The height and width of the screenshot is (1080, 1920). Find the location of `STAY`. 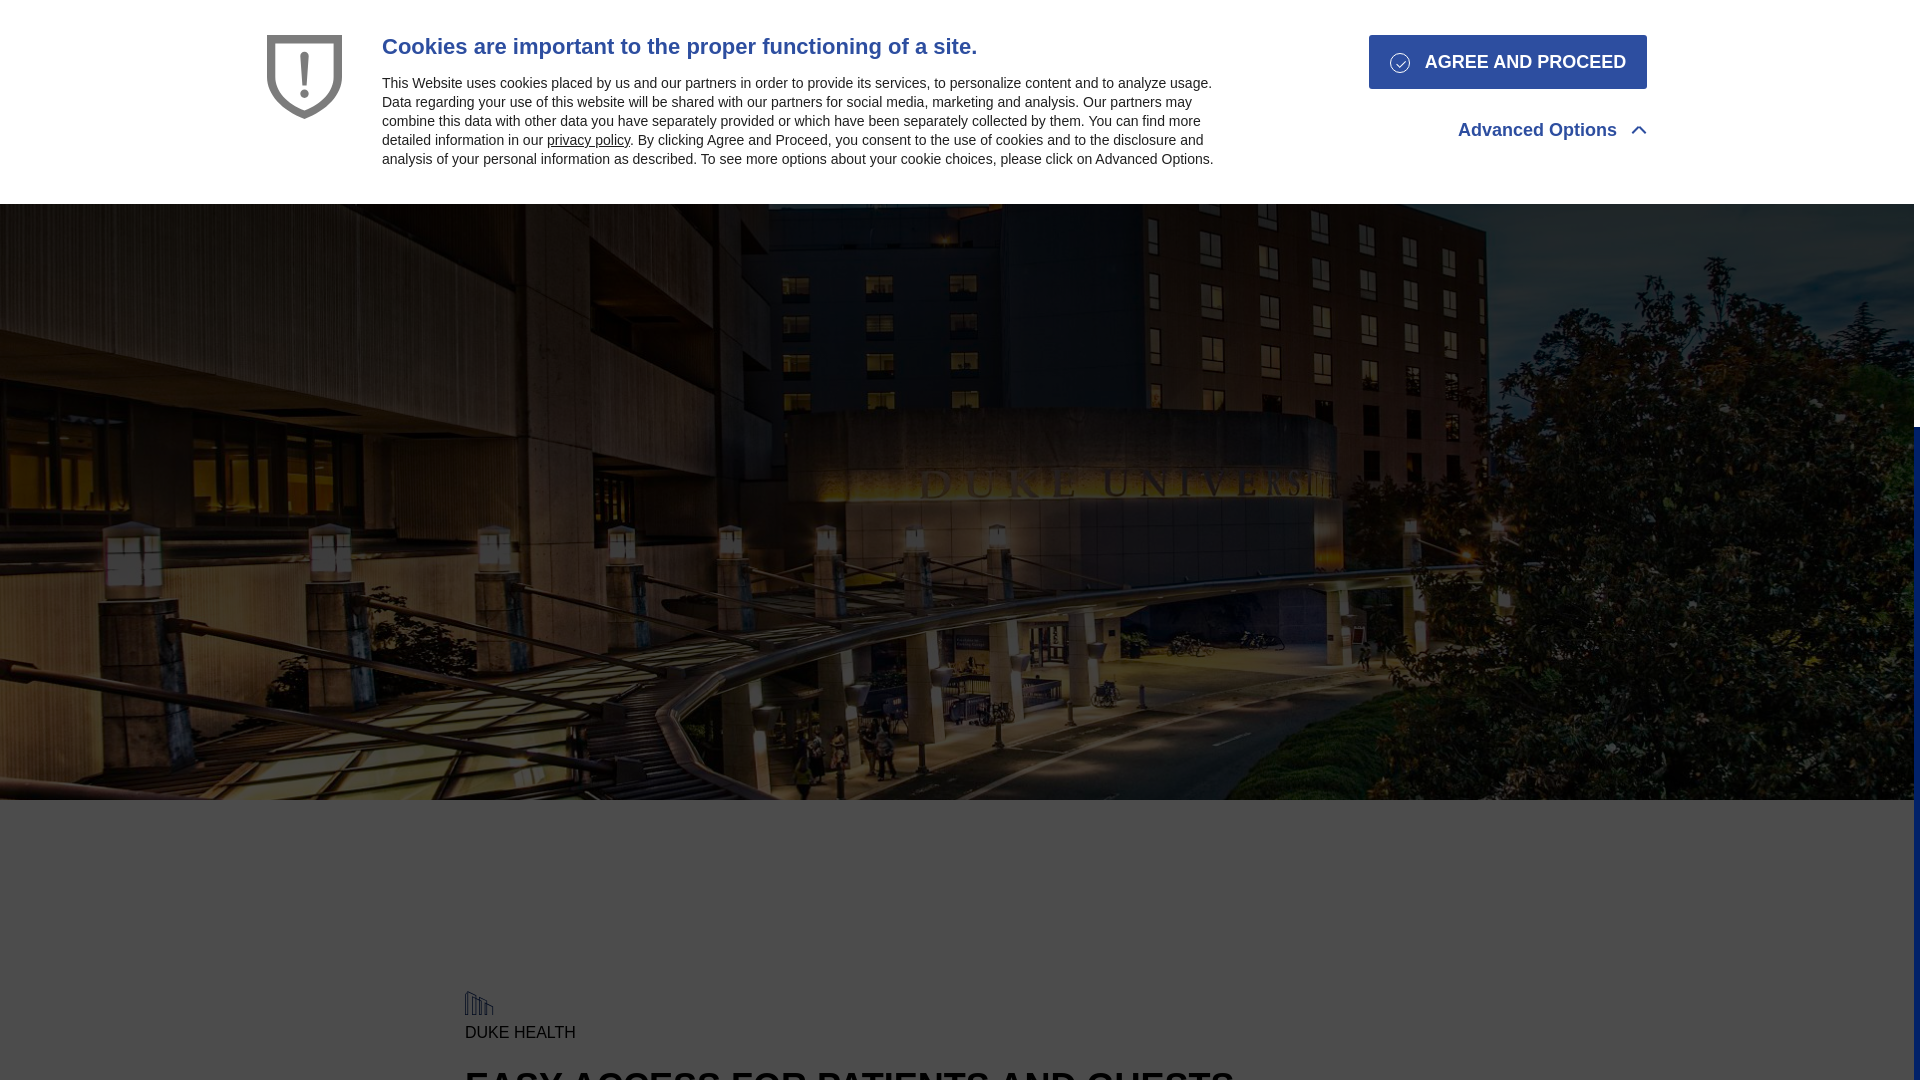

STAY is located at coordinates (543, 122).